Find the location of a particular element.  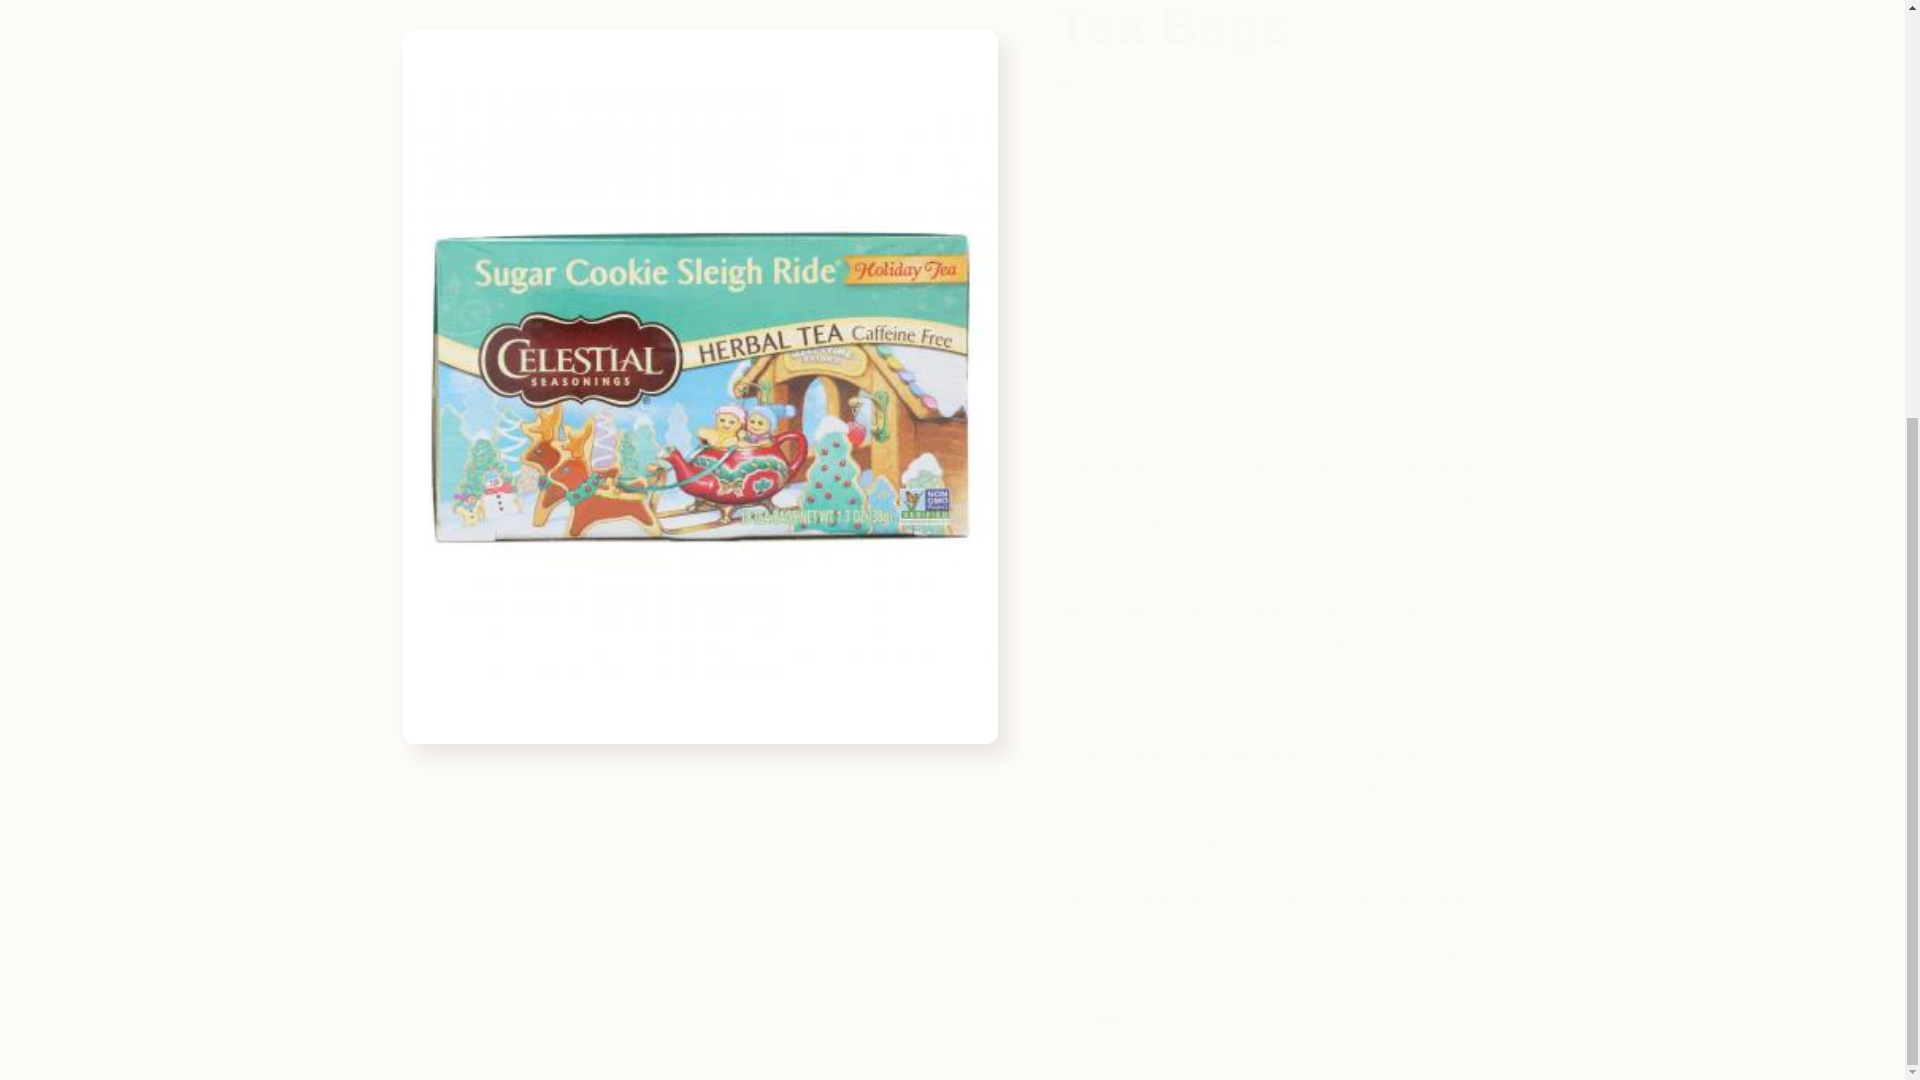

Add to cart is located at coordinates (1277, 226).